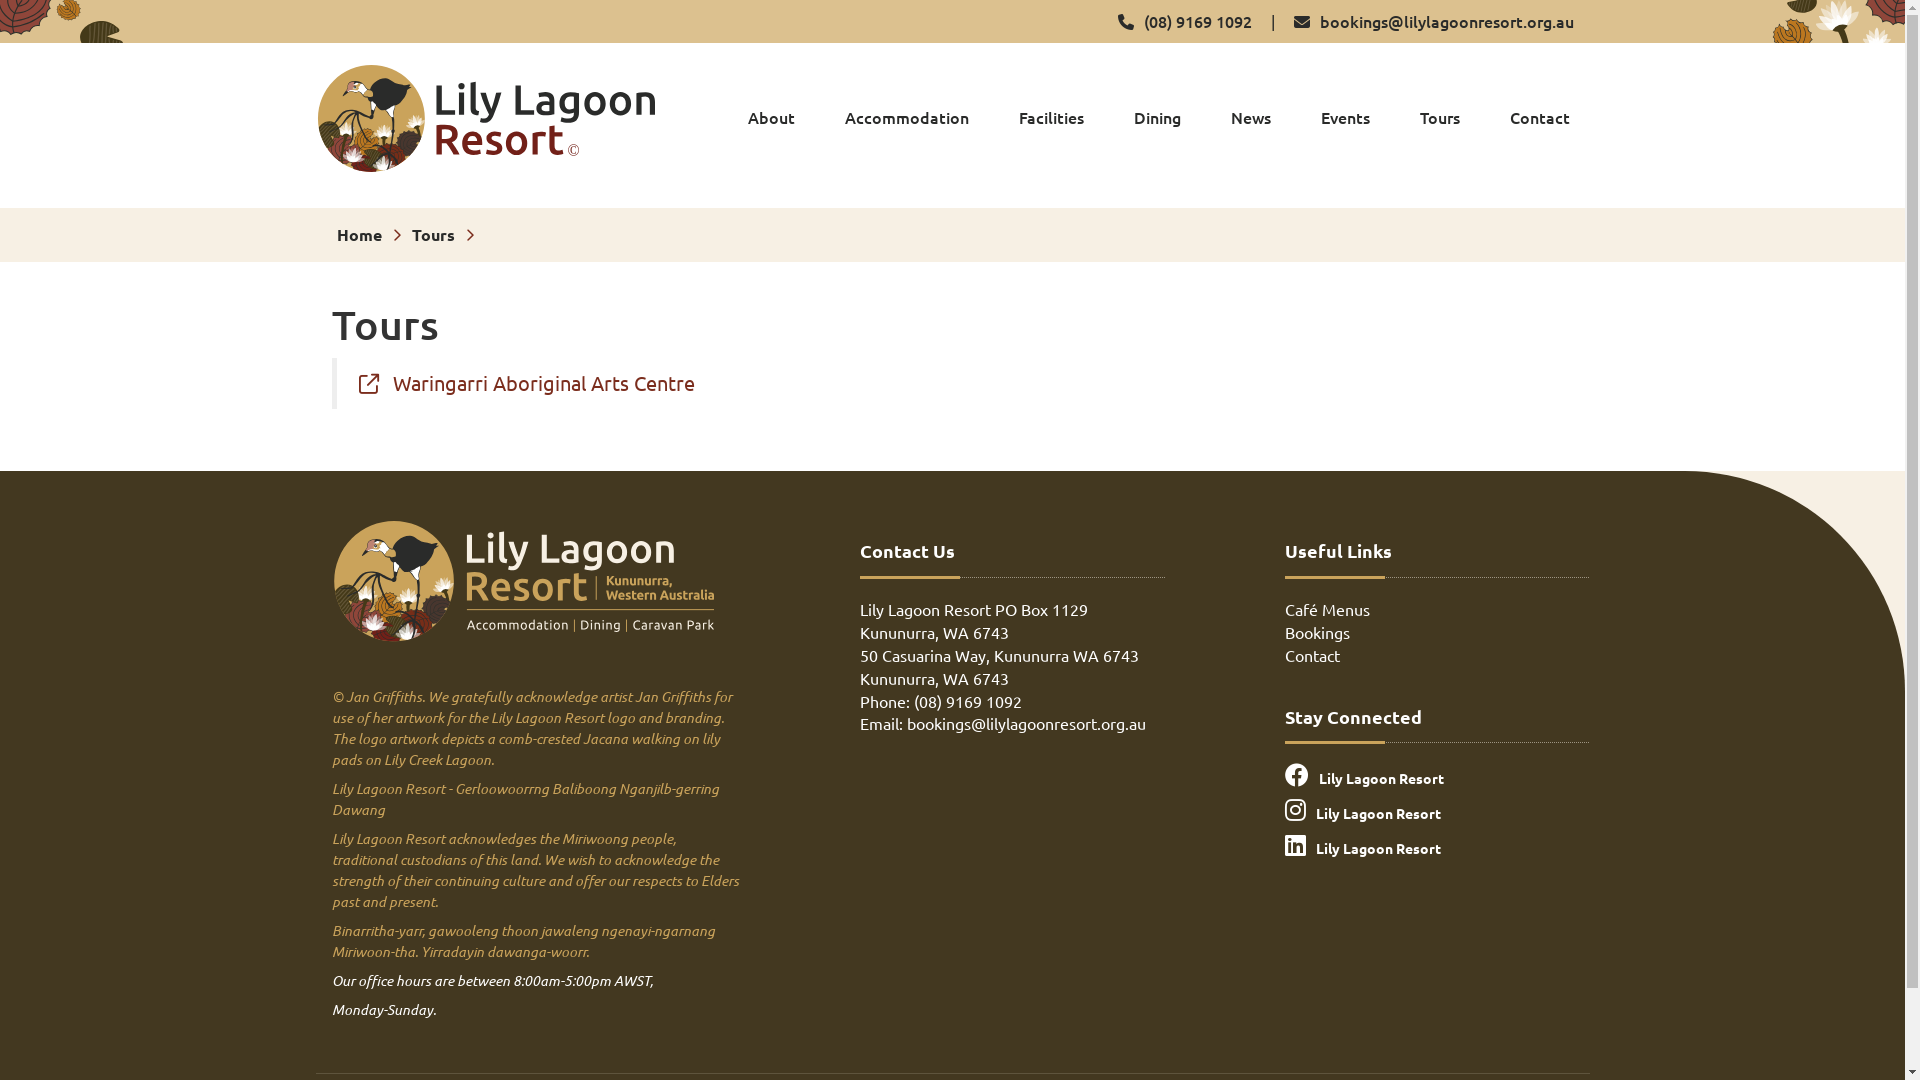 This screenshot has height=1080, width=1920. I want to click on Click to go to homepage, so click(486, 116).